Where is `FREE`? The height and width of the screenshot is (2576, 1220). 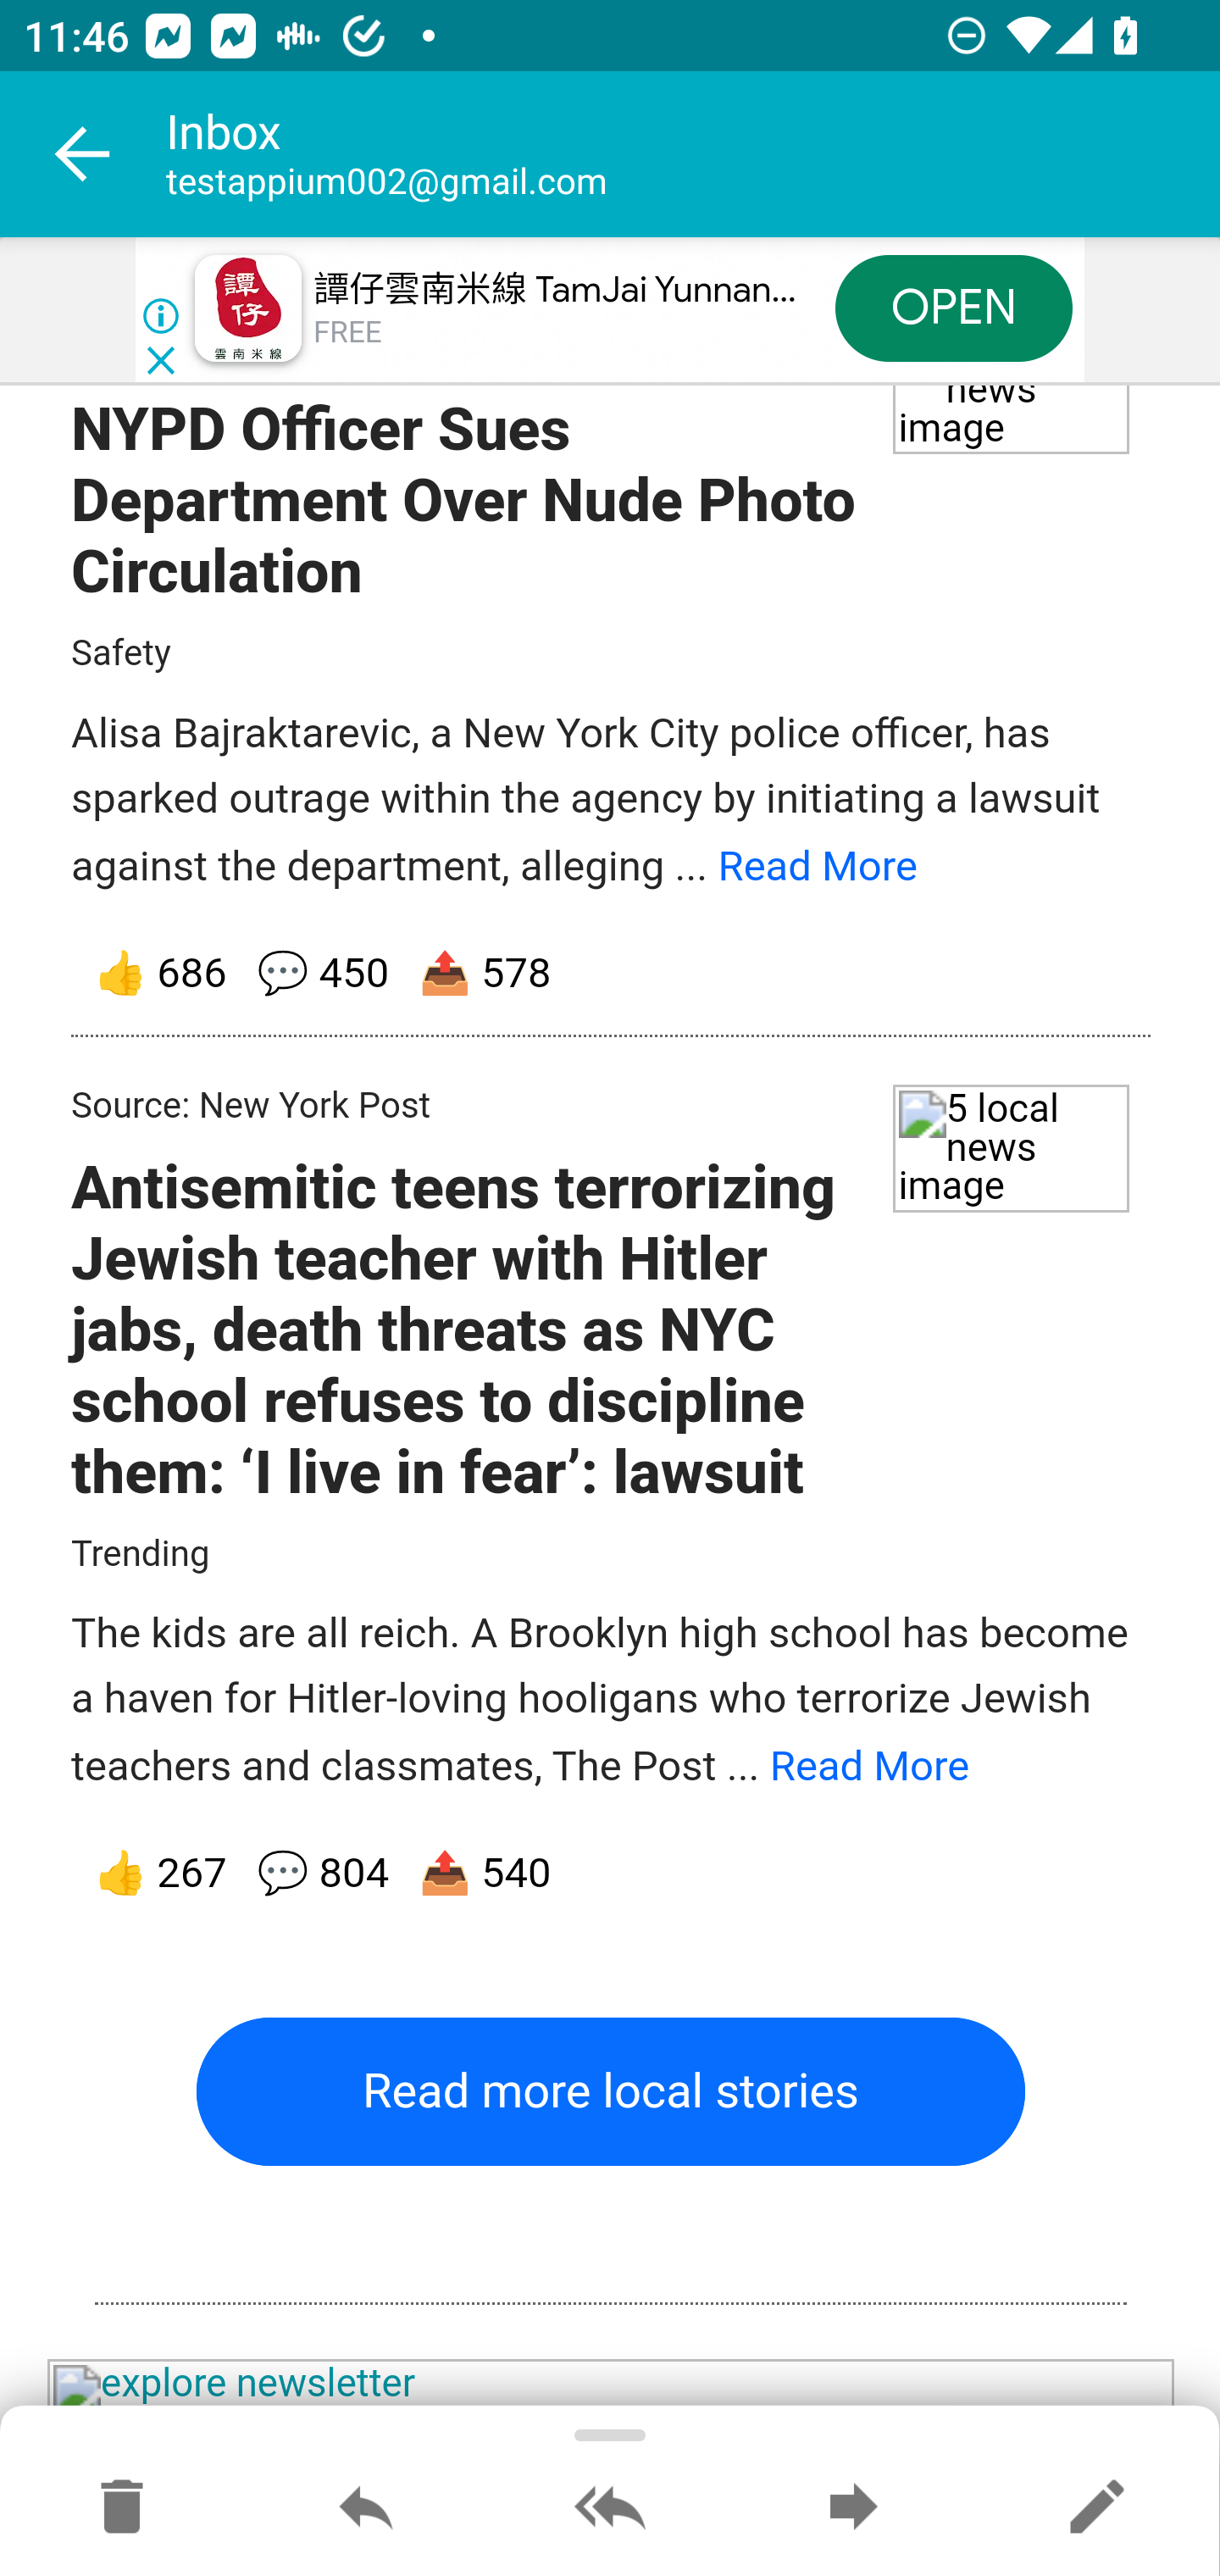
FREE is located at coordinates (349, 333).